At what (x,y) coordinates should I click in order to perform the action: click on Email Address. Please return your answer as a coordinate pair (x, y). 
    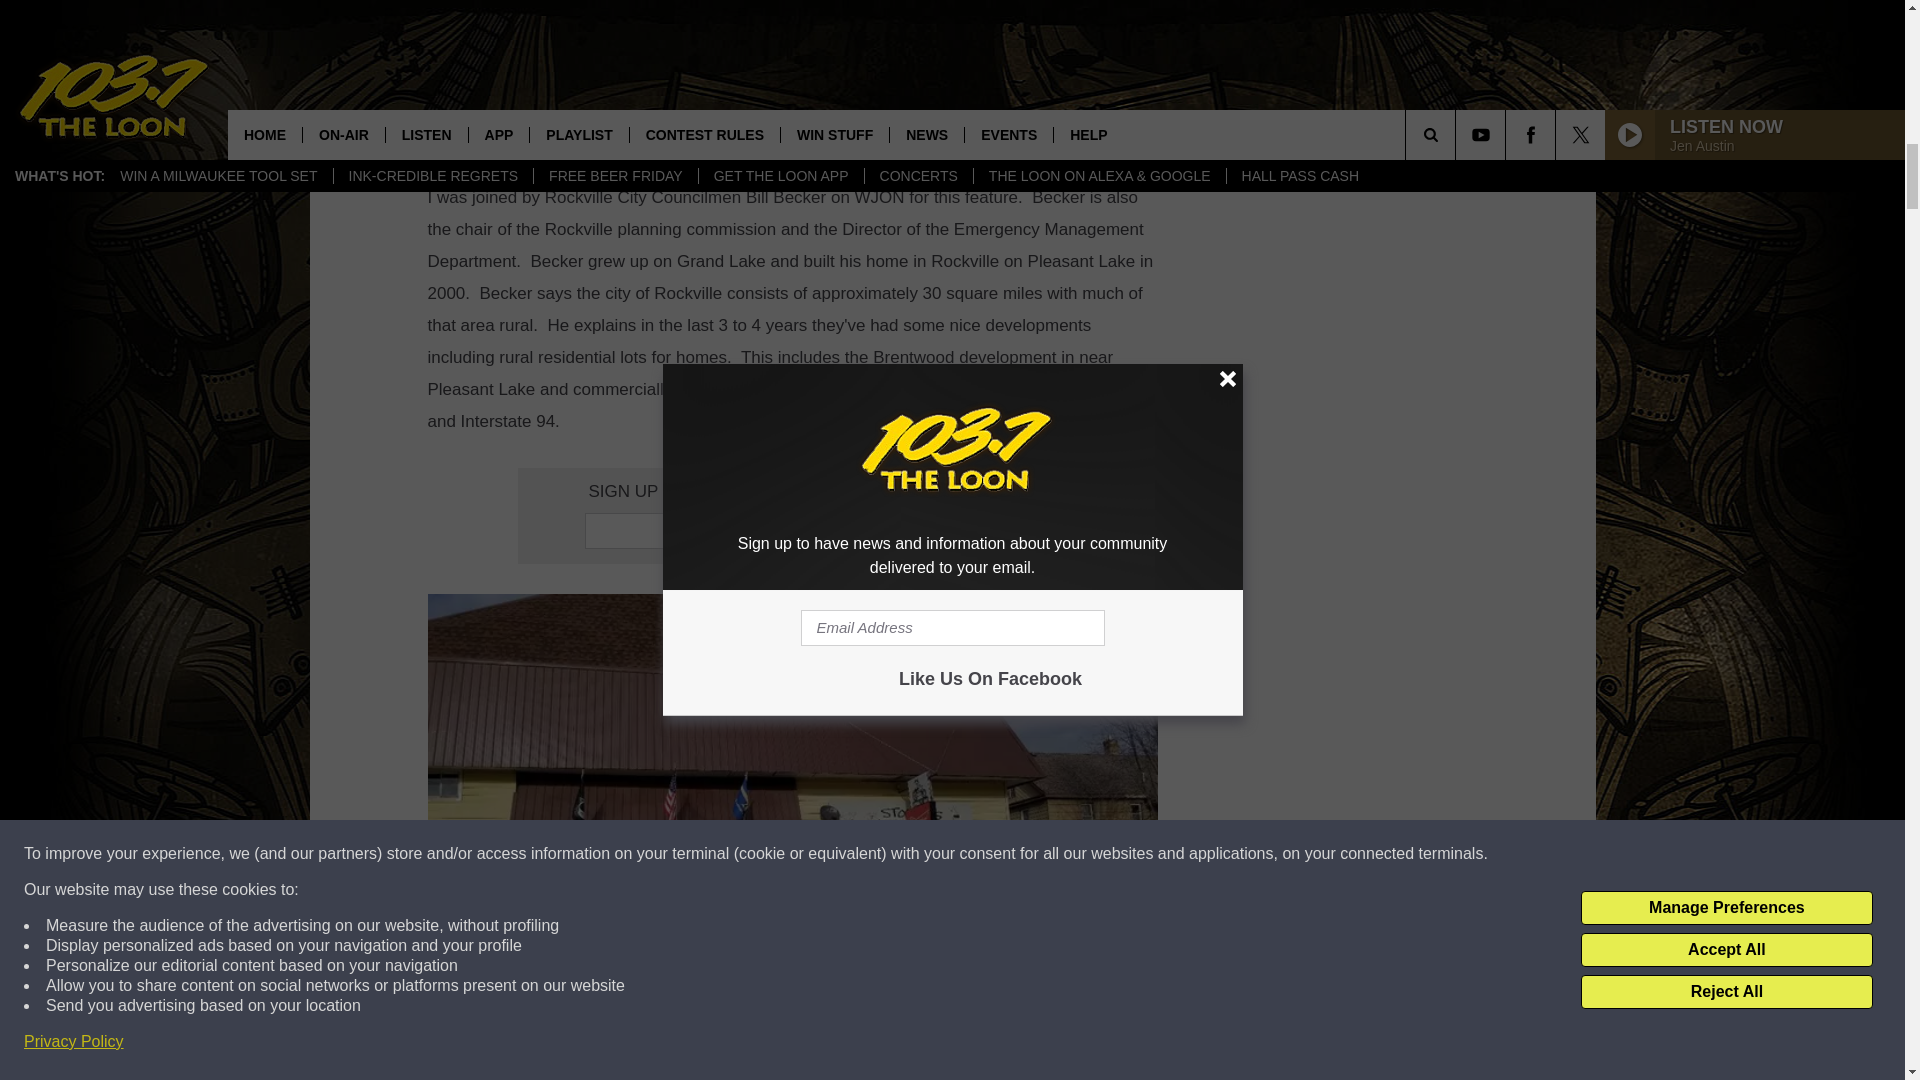
    Looking at the image, I should click on (792, 530).